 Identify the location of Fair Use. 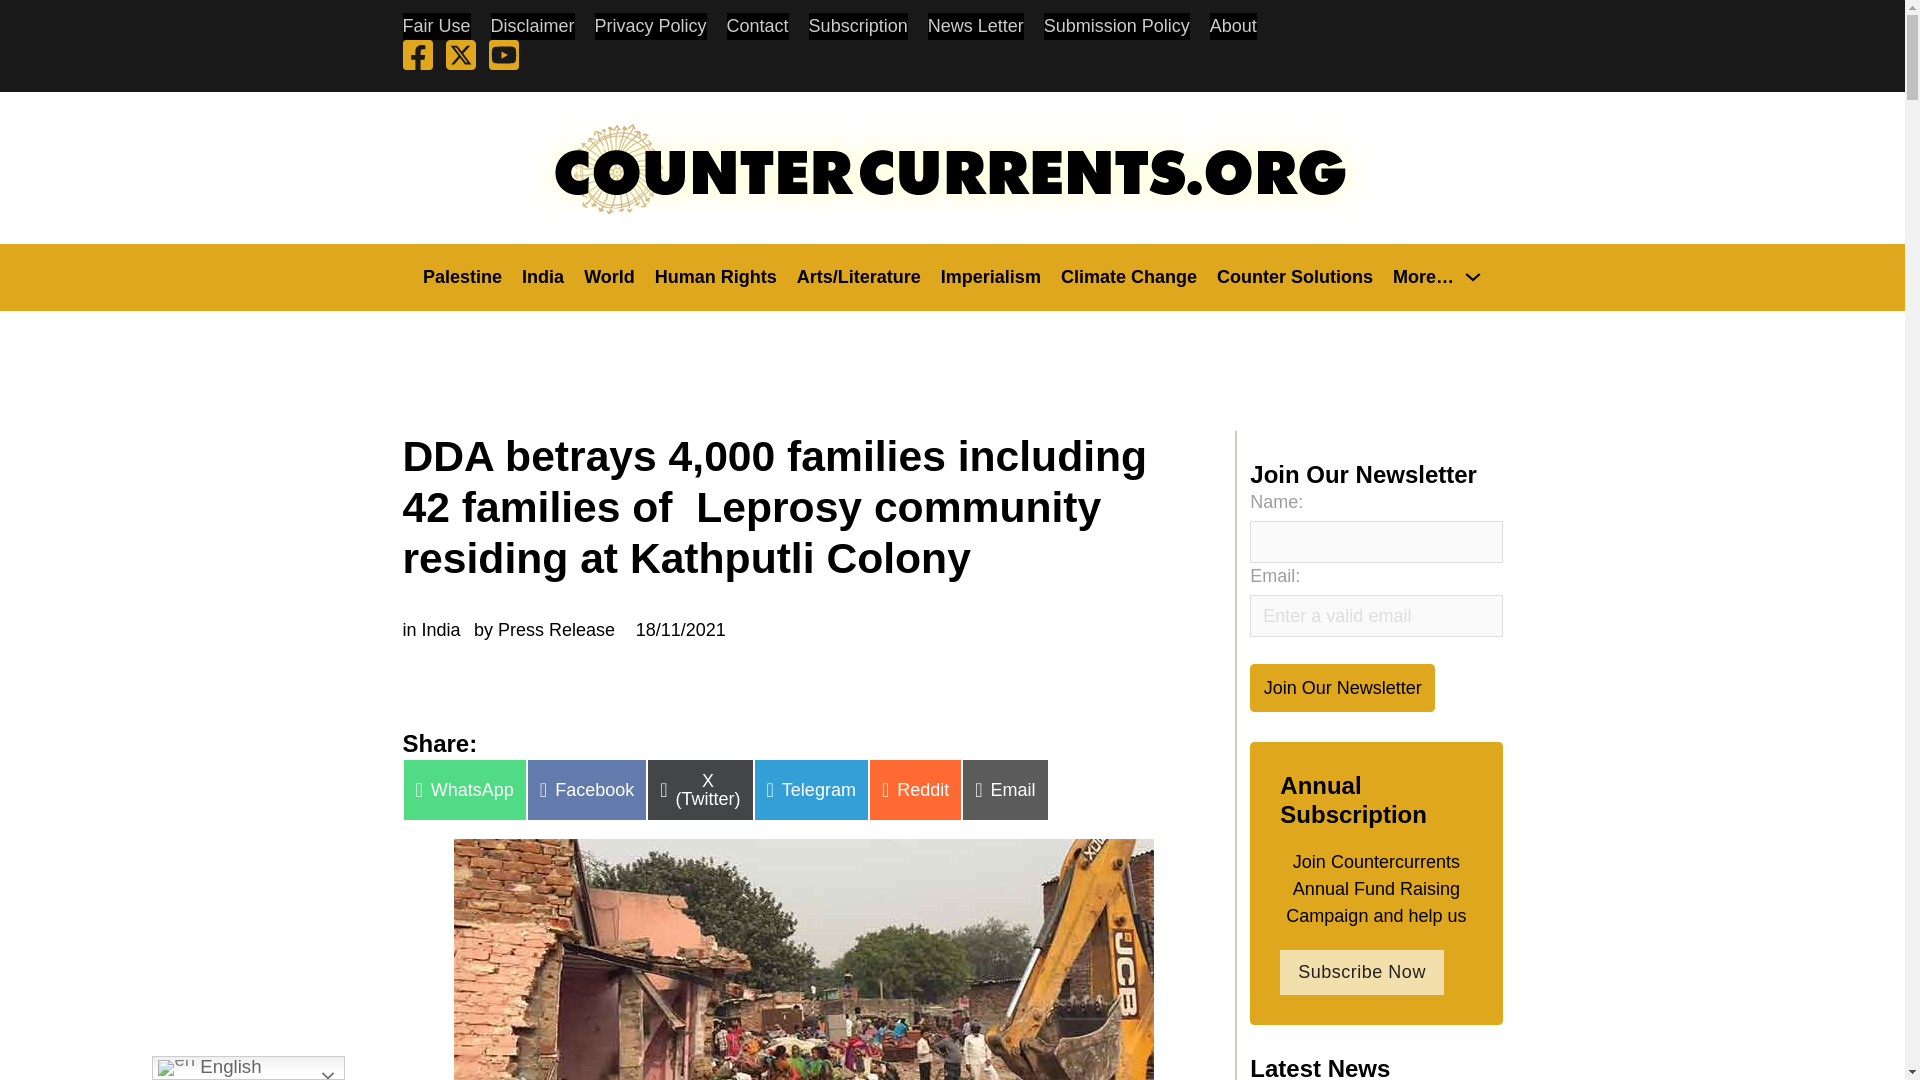
(436, 26).